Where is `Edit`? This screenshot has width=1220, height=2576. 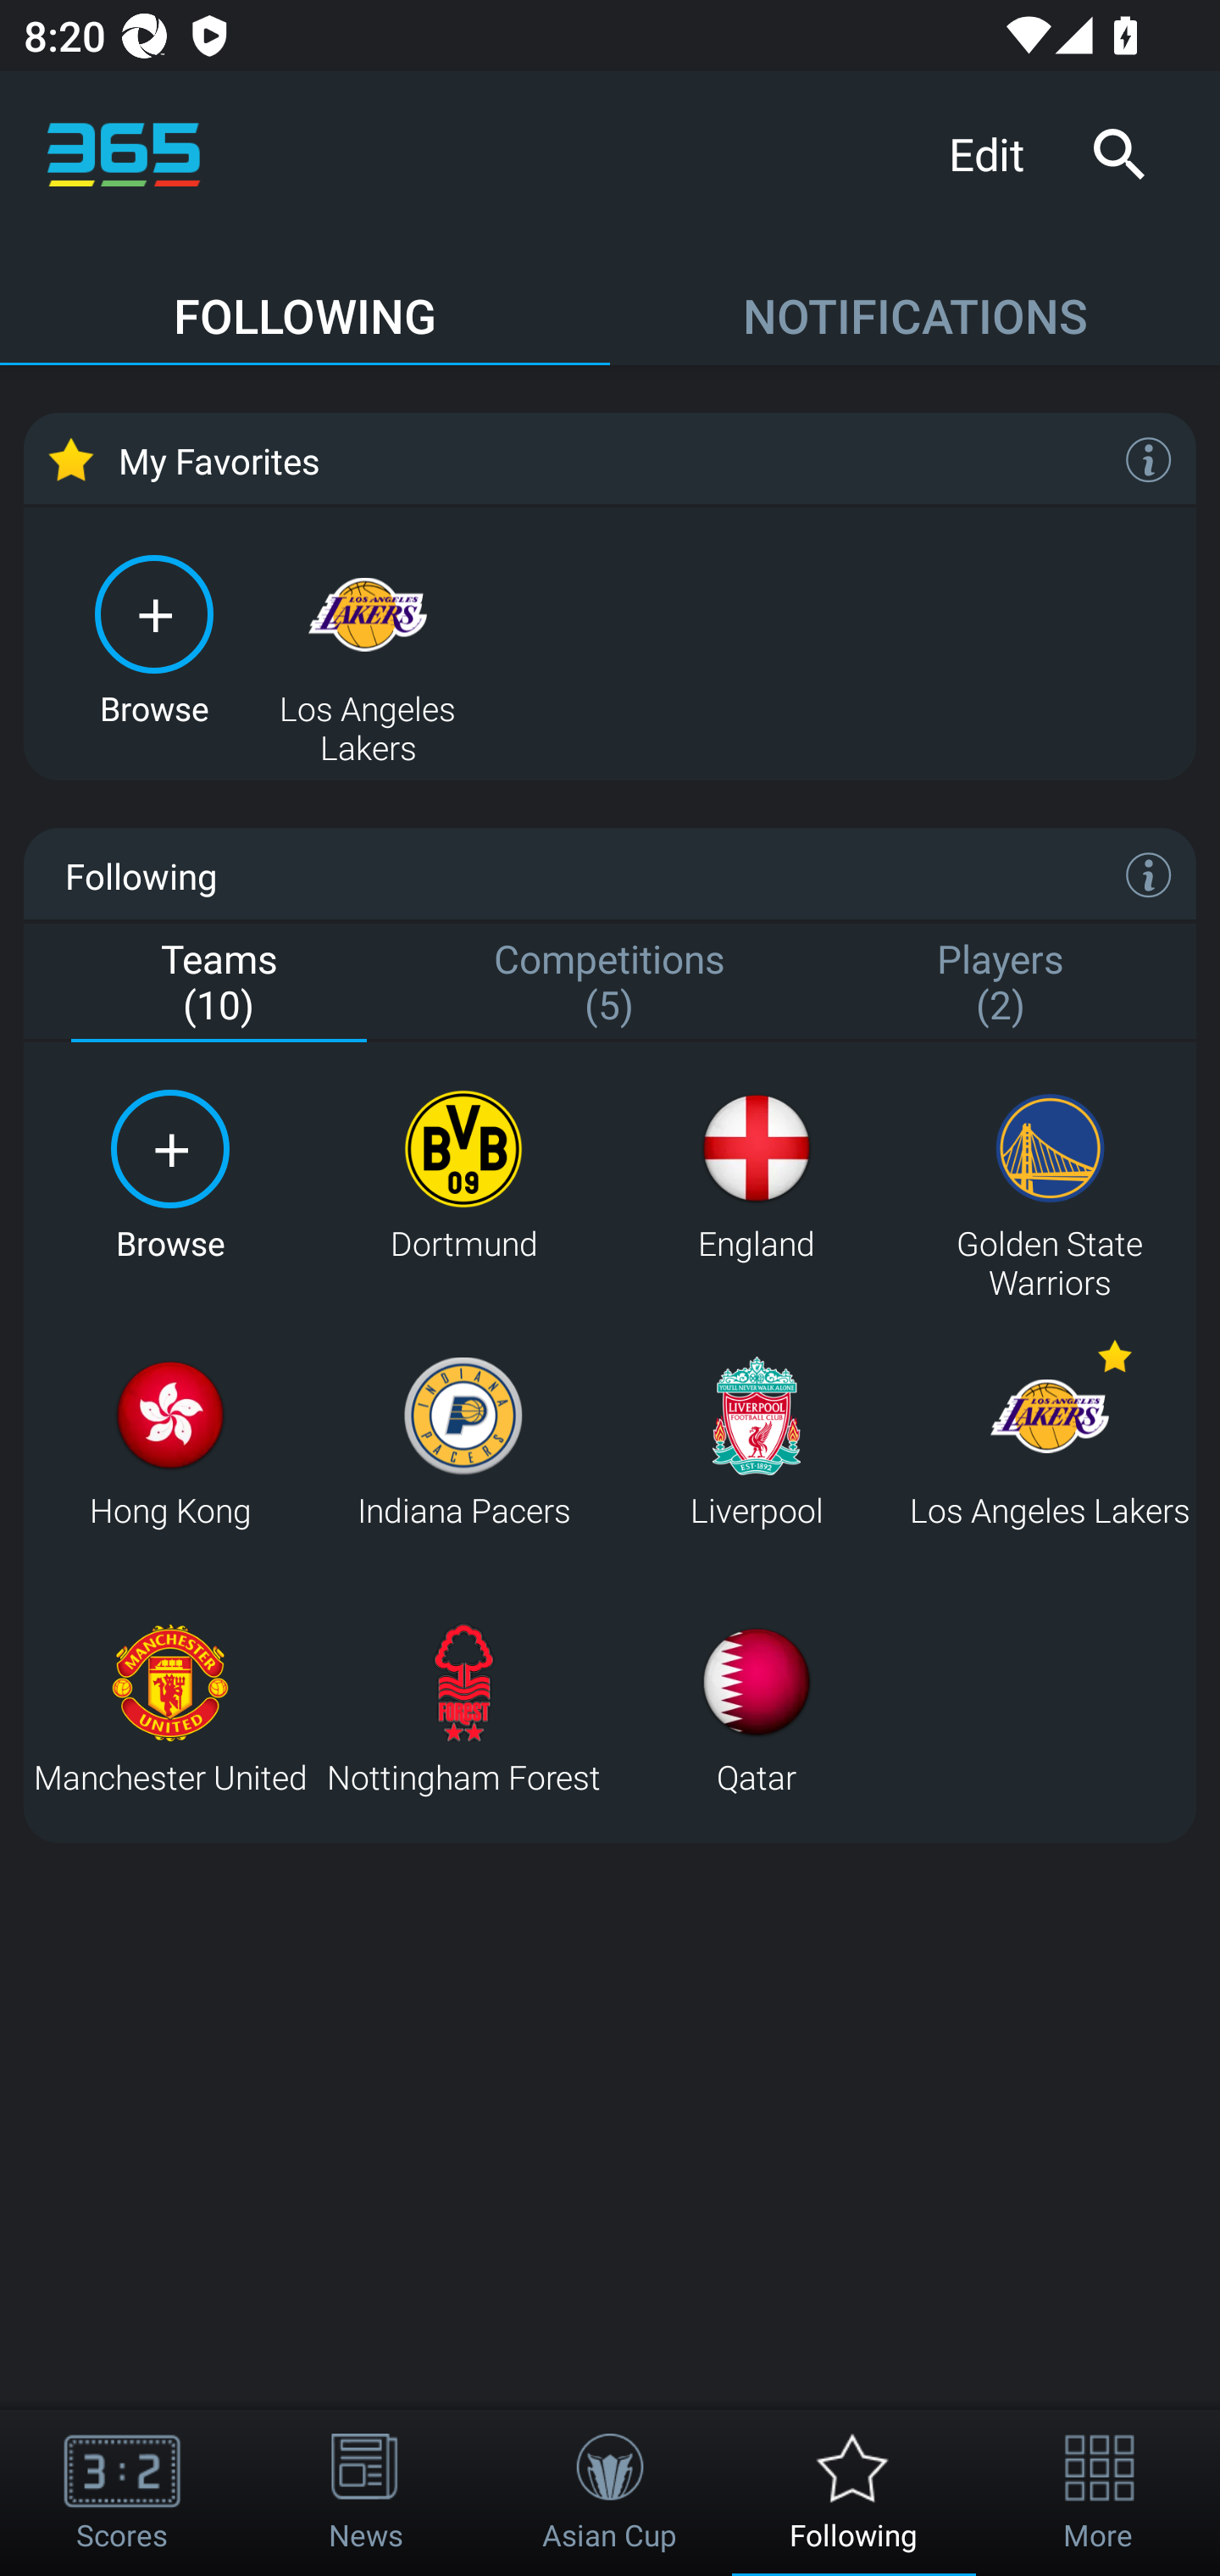
Edit is located at coordinates (998, 153).